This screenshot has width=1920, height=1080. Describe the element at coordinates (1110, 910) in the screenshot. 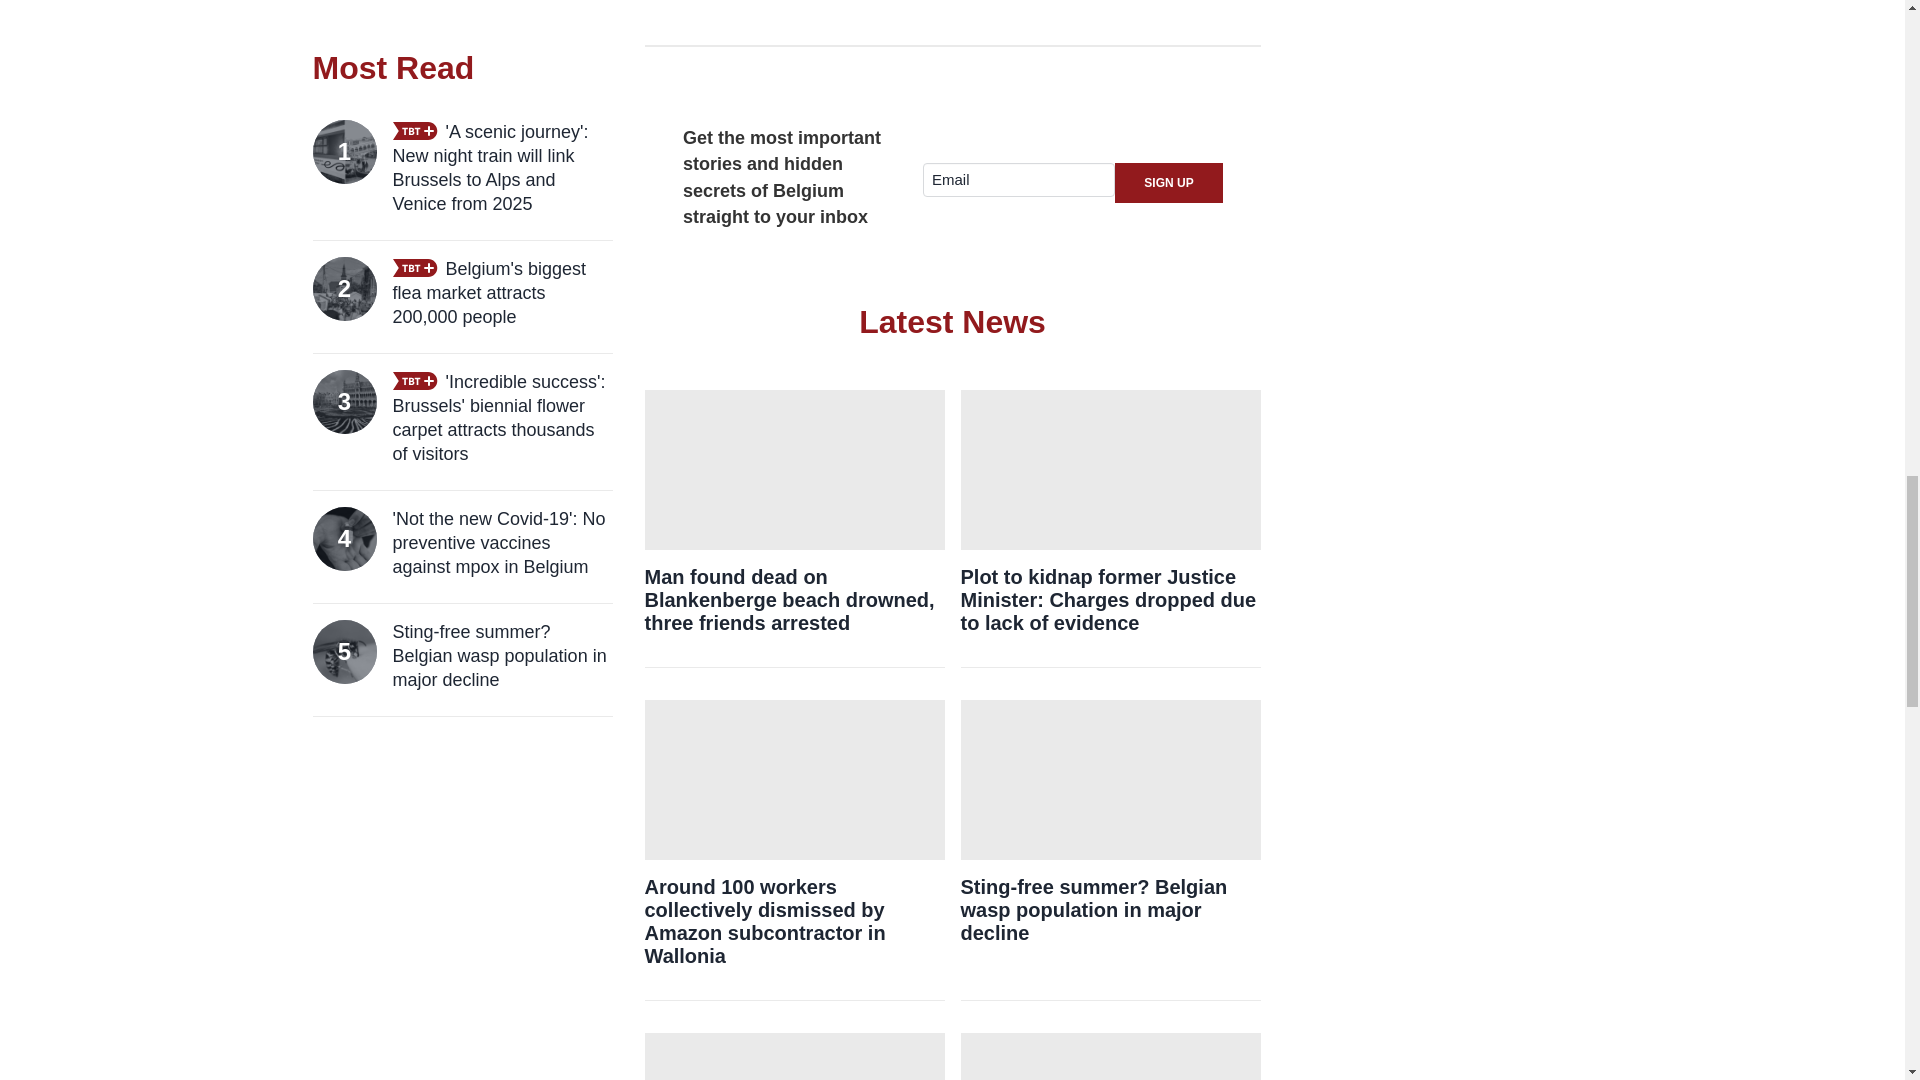

I see `Sting-free summer? Belgian wasp population in major decline` at that location.